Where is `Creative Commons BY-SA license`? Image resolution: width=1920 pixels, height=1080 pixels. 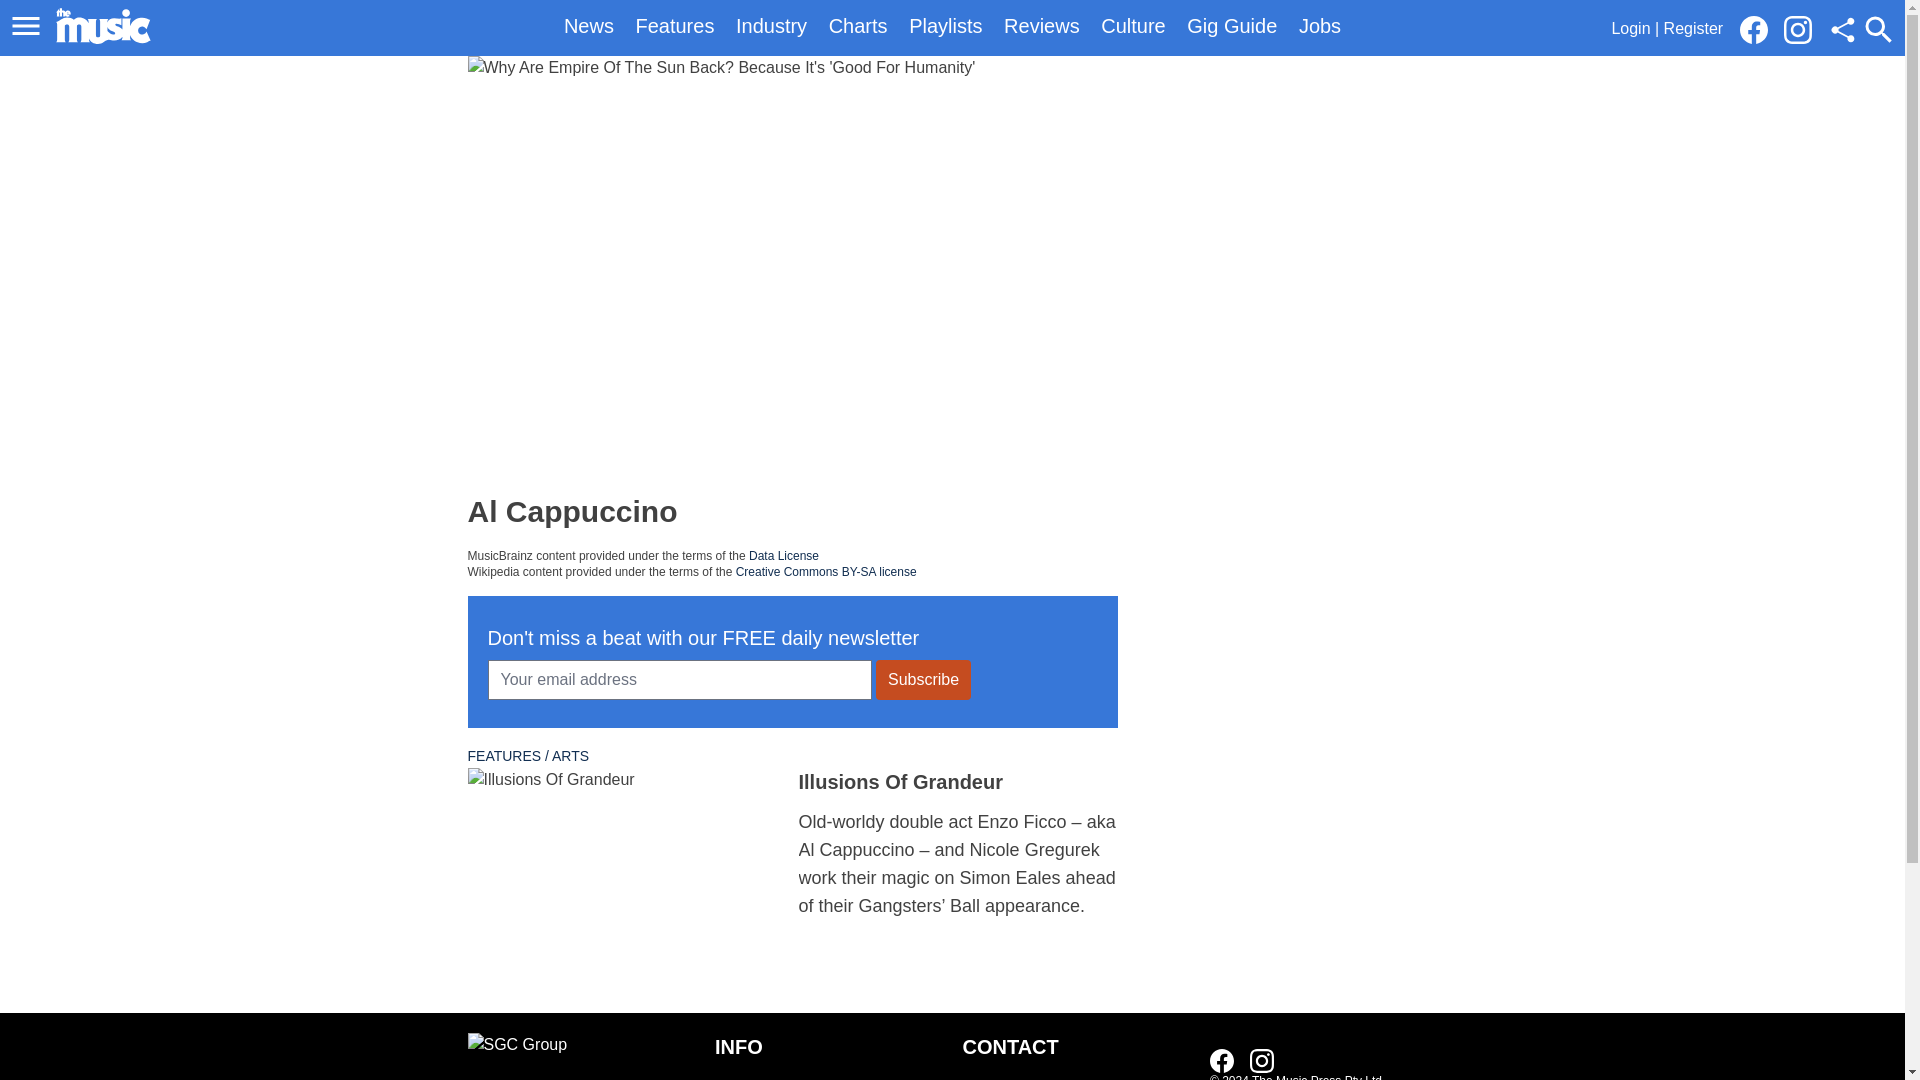
Creative Commons BY-SA license is located at coordinates (826, 571).